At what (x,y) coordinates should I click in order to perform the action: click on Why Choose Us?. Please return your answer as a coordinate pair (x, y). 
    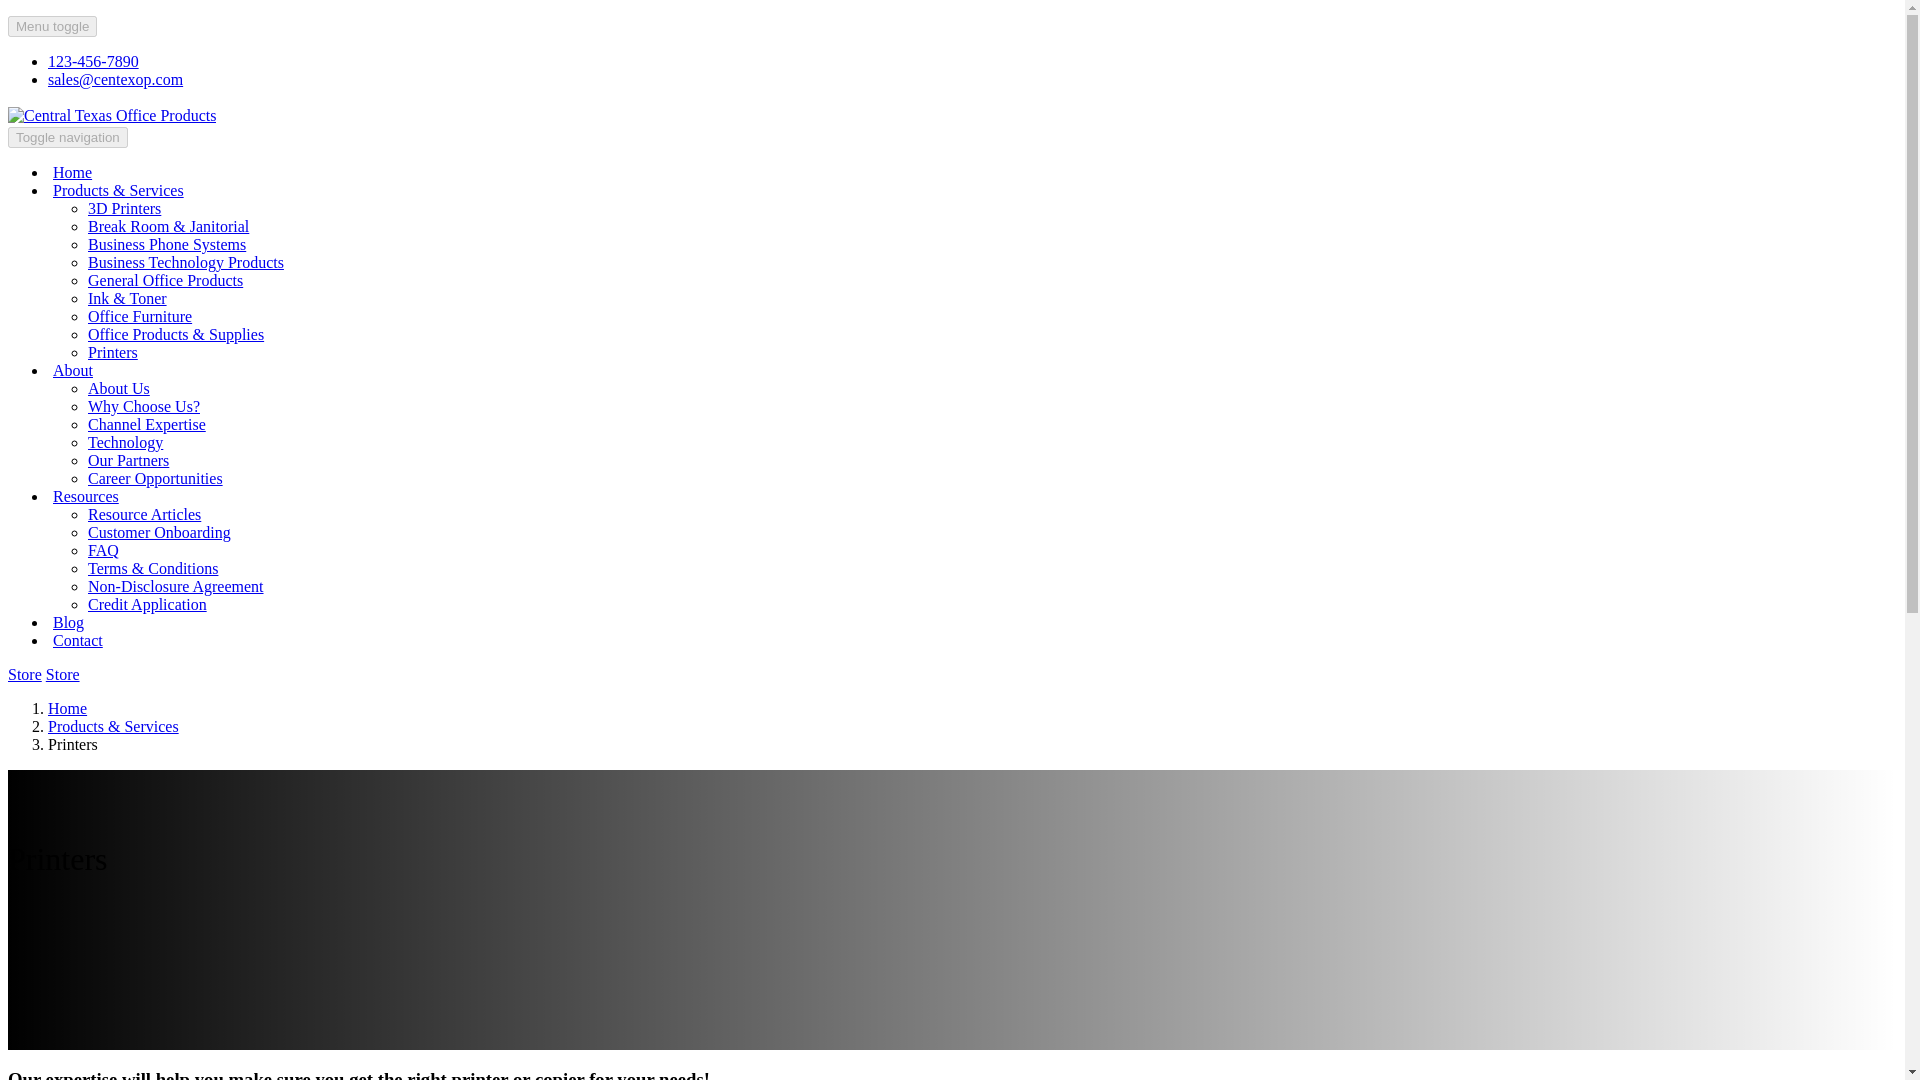
    Looking at the image, I should click on (144, 406).